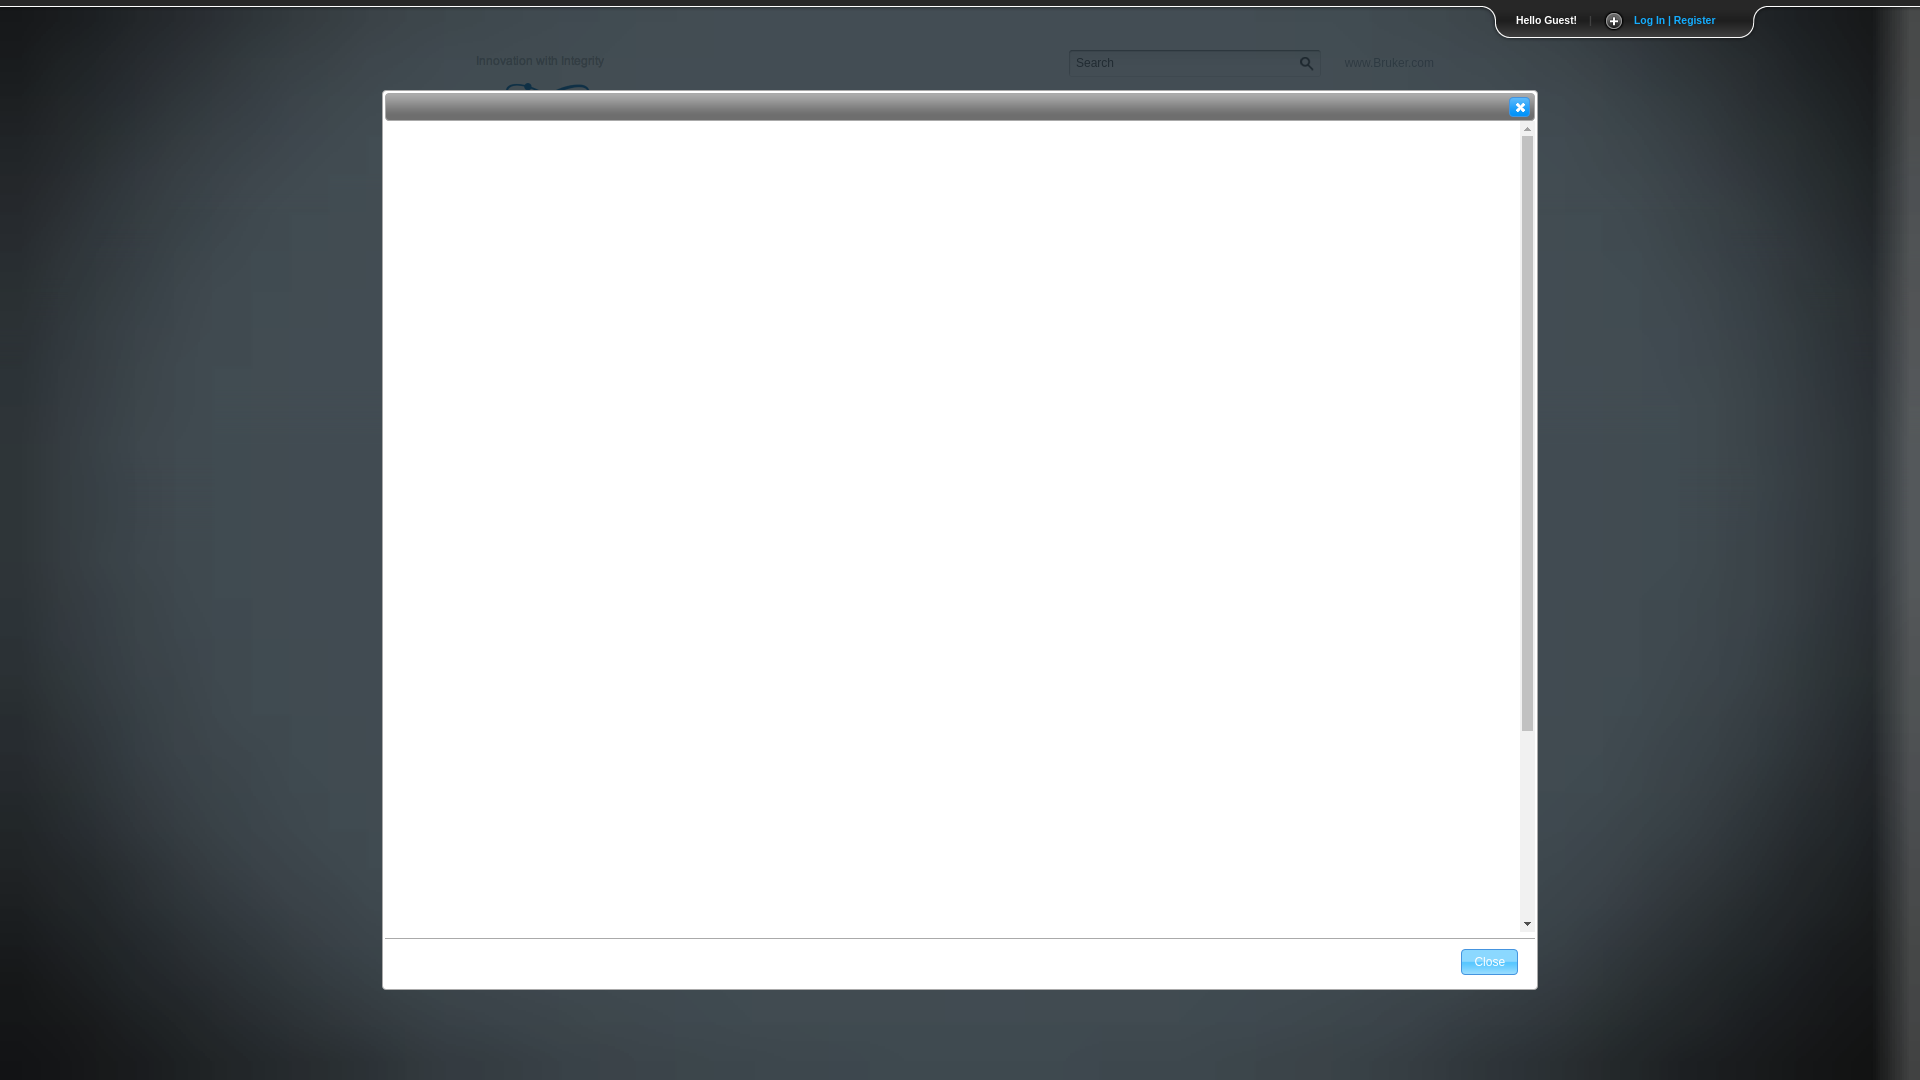  I want to click on What does downtime really cost my operation?, so click(658, 225).